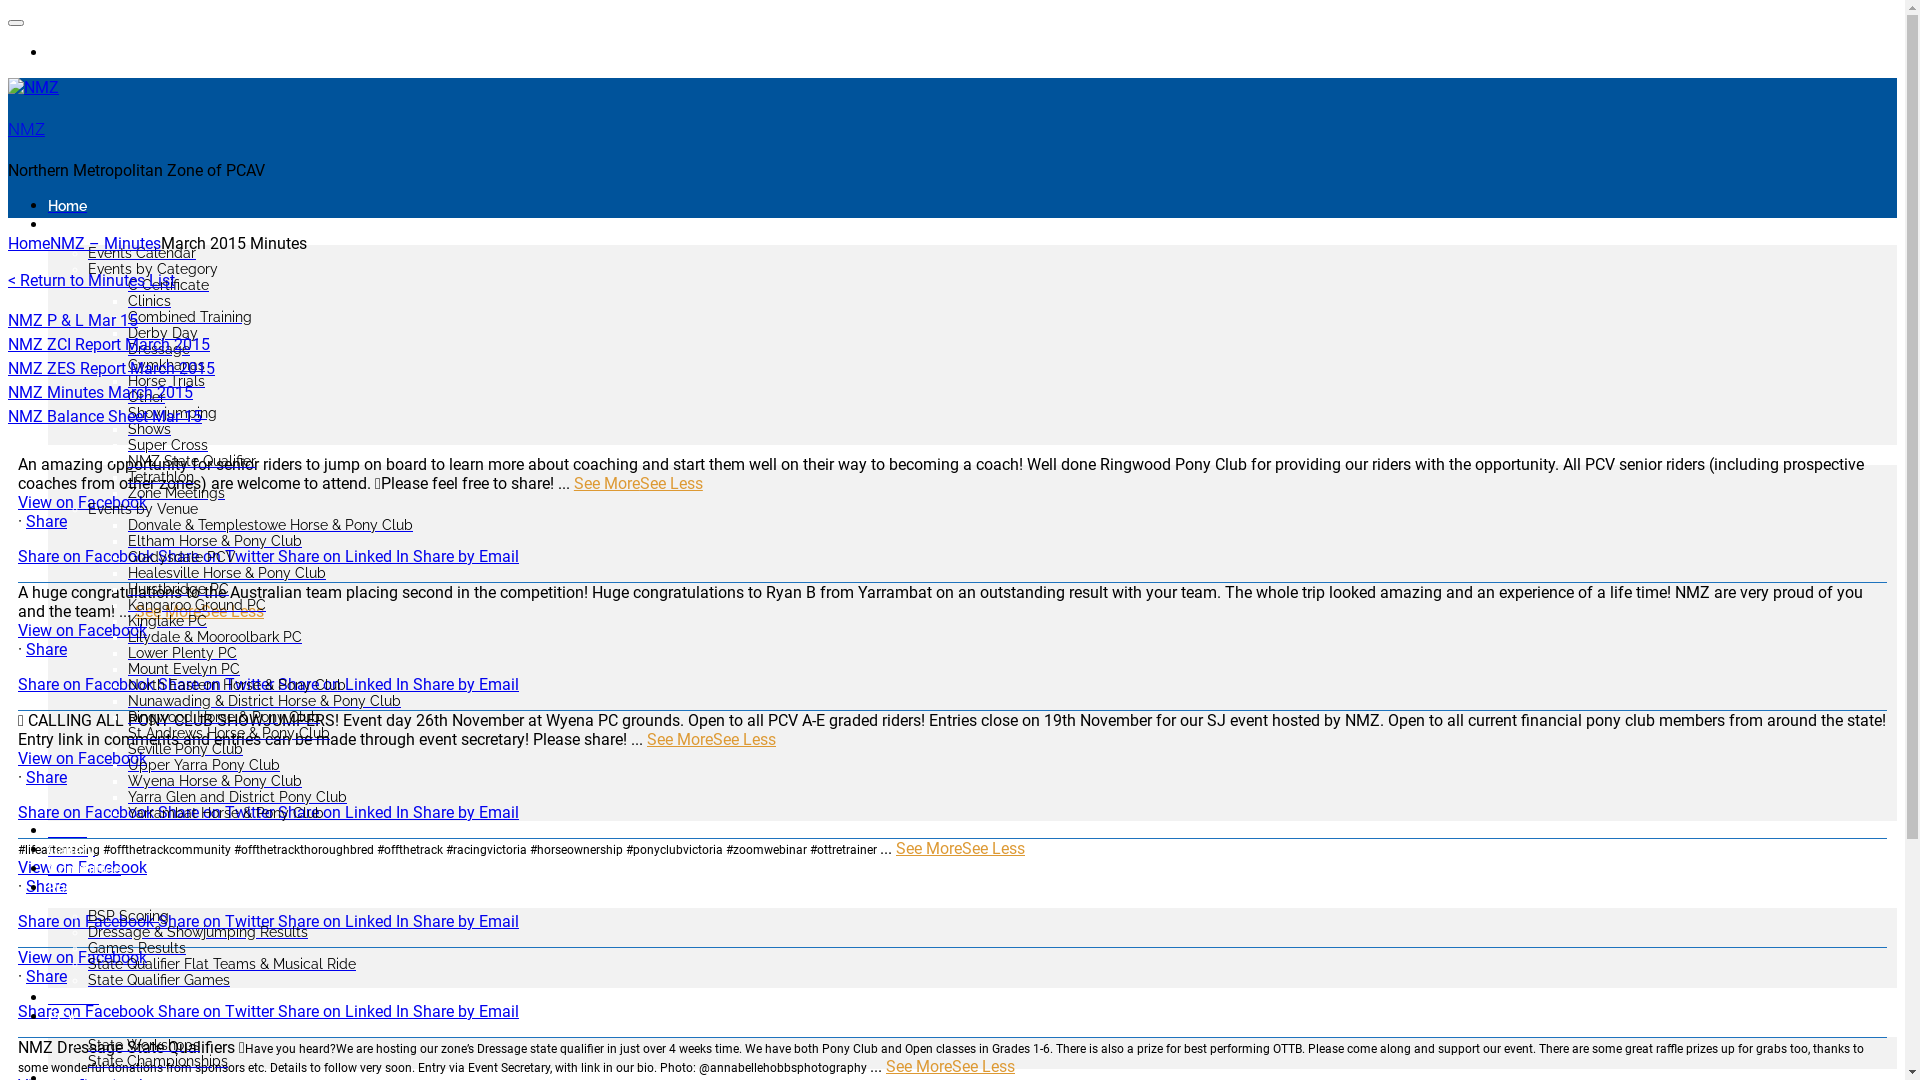  Describe the element at coordinates (215, 781) in the screenshot. I see `Wyena Horse & Pony Club` at that location.